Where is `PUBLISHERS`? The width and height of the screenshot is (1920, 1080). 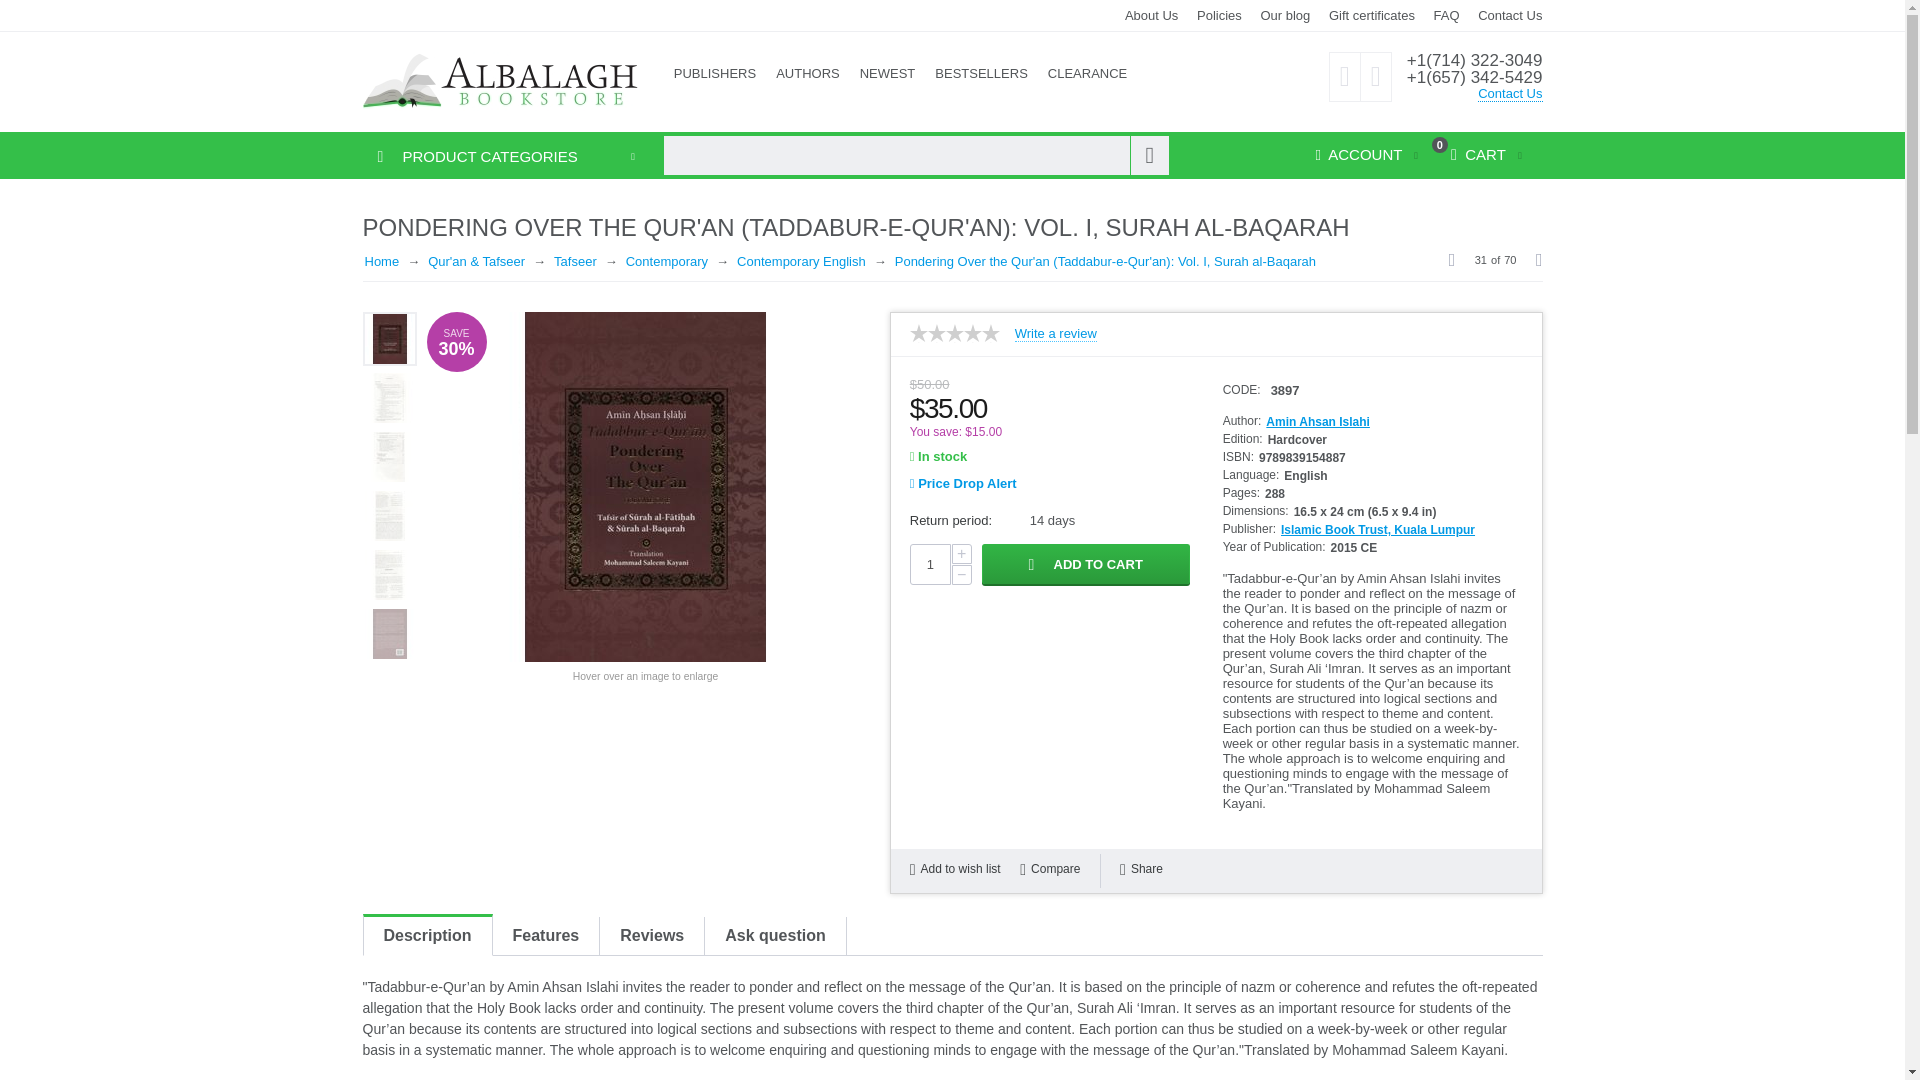
PUBLISHERS is located at coordinates (715, 74).